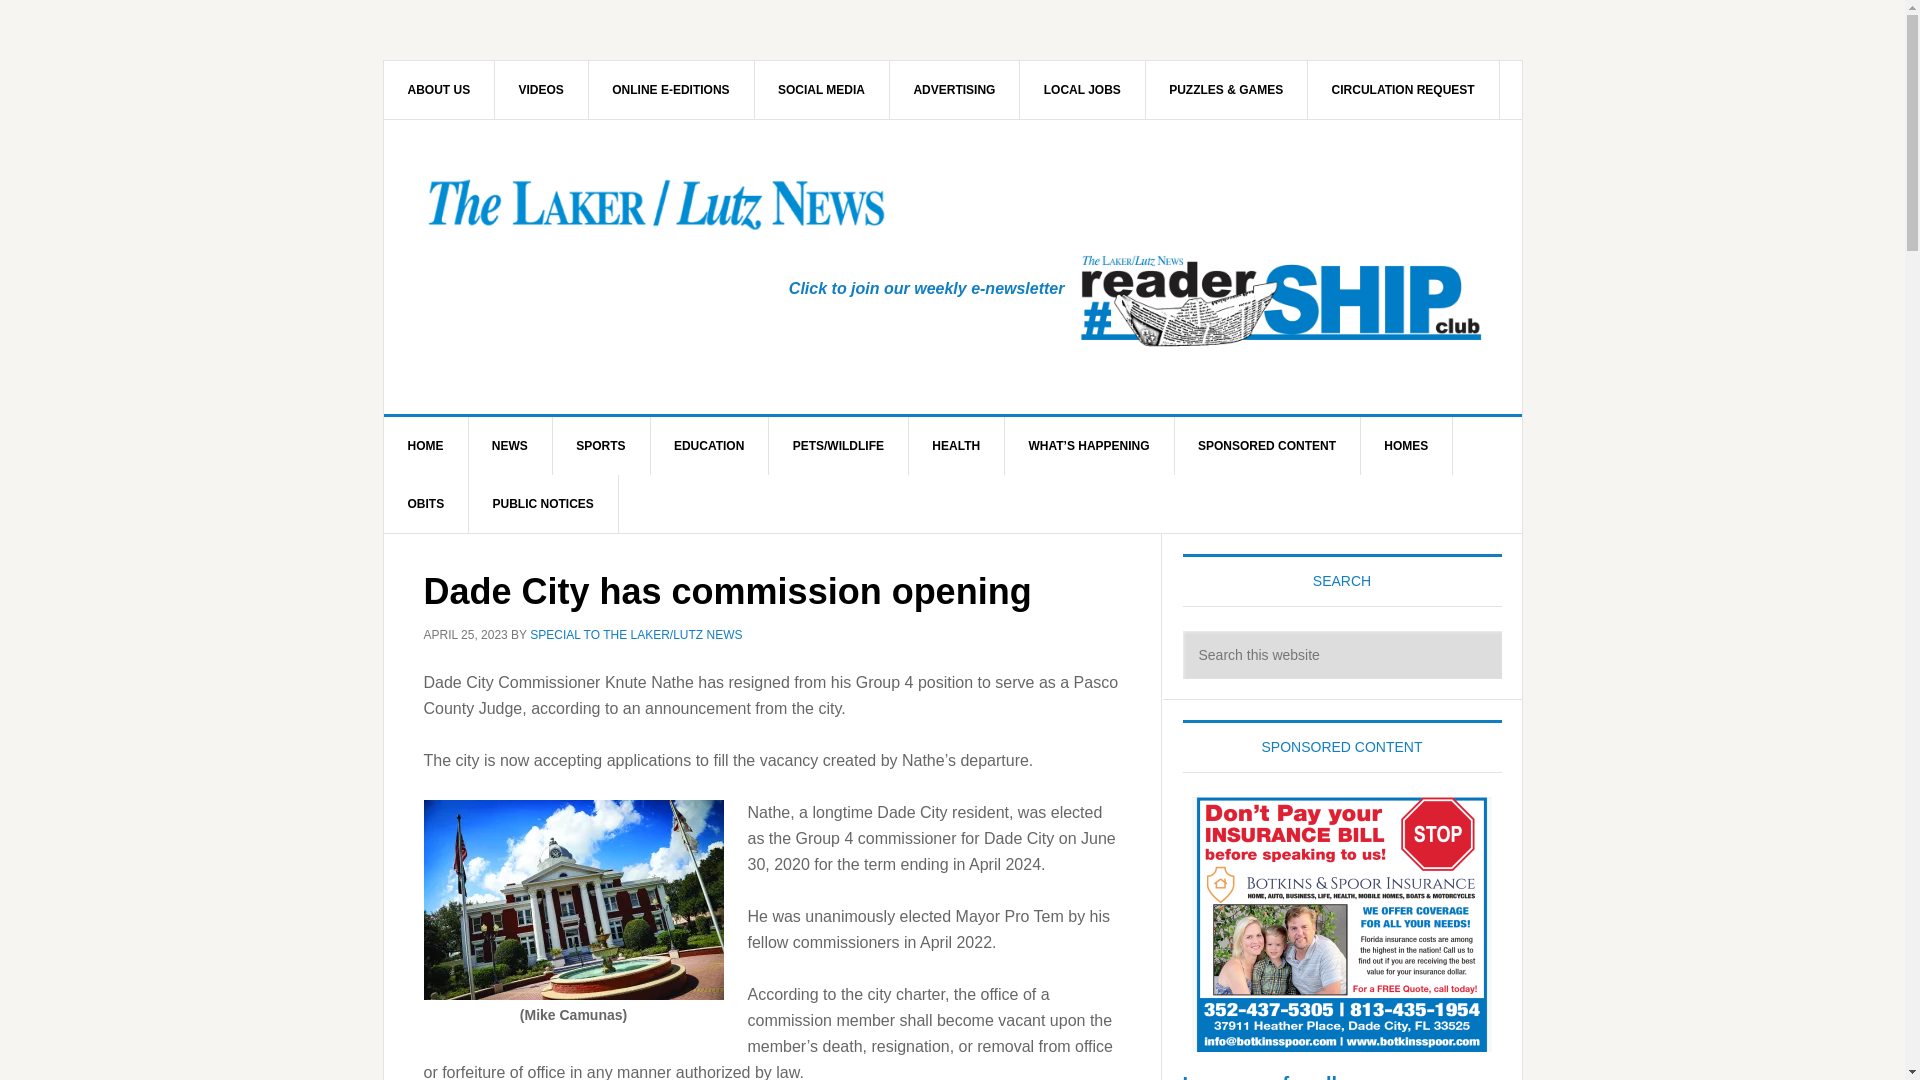  Describe the element at coordinates (1403, 89) in the screenshot. I see `CIRCULATION REQUEST` at that location.